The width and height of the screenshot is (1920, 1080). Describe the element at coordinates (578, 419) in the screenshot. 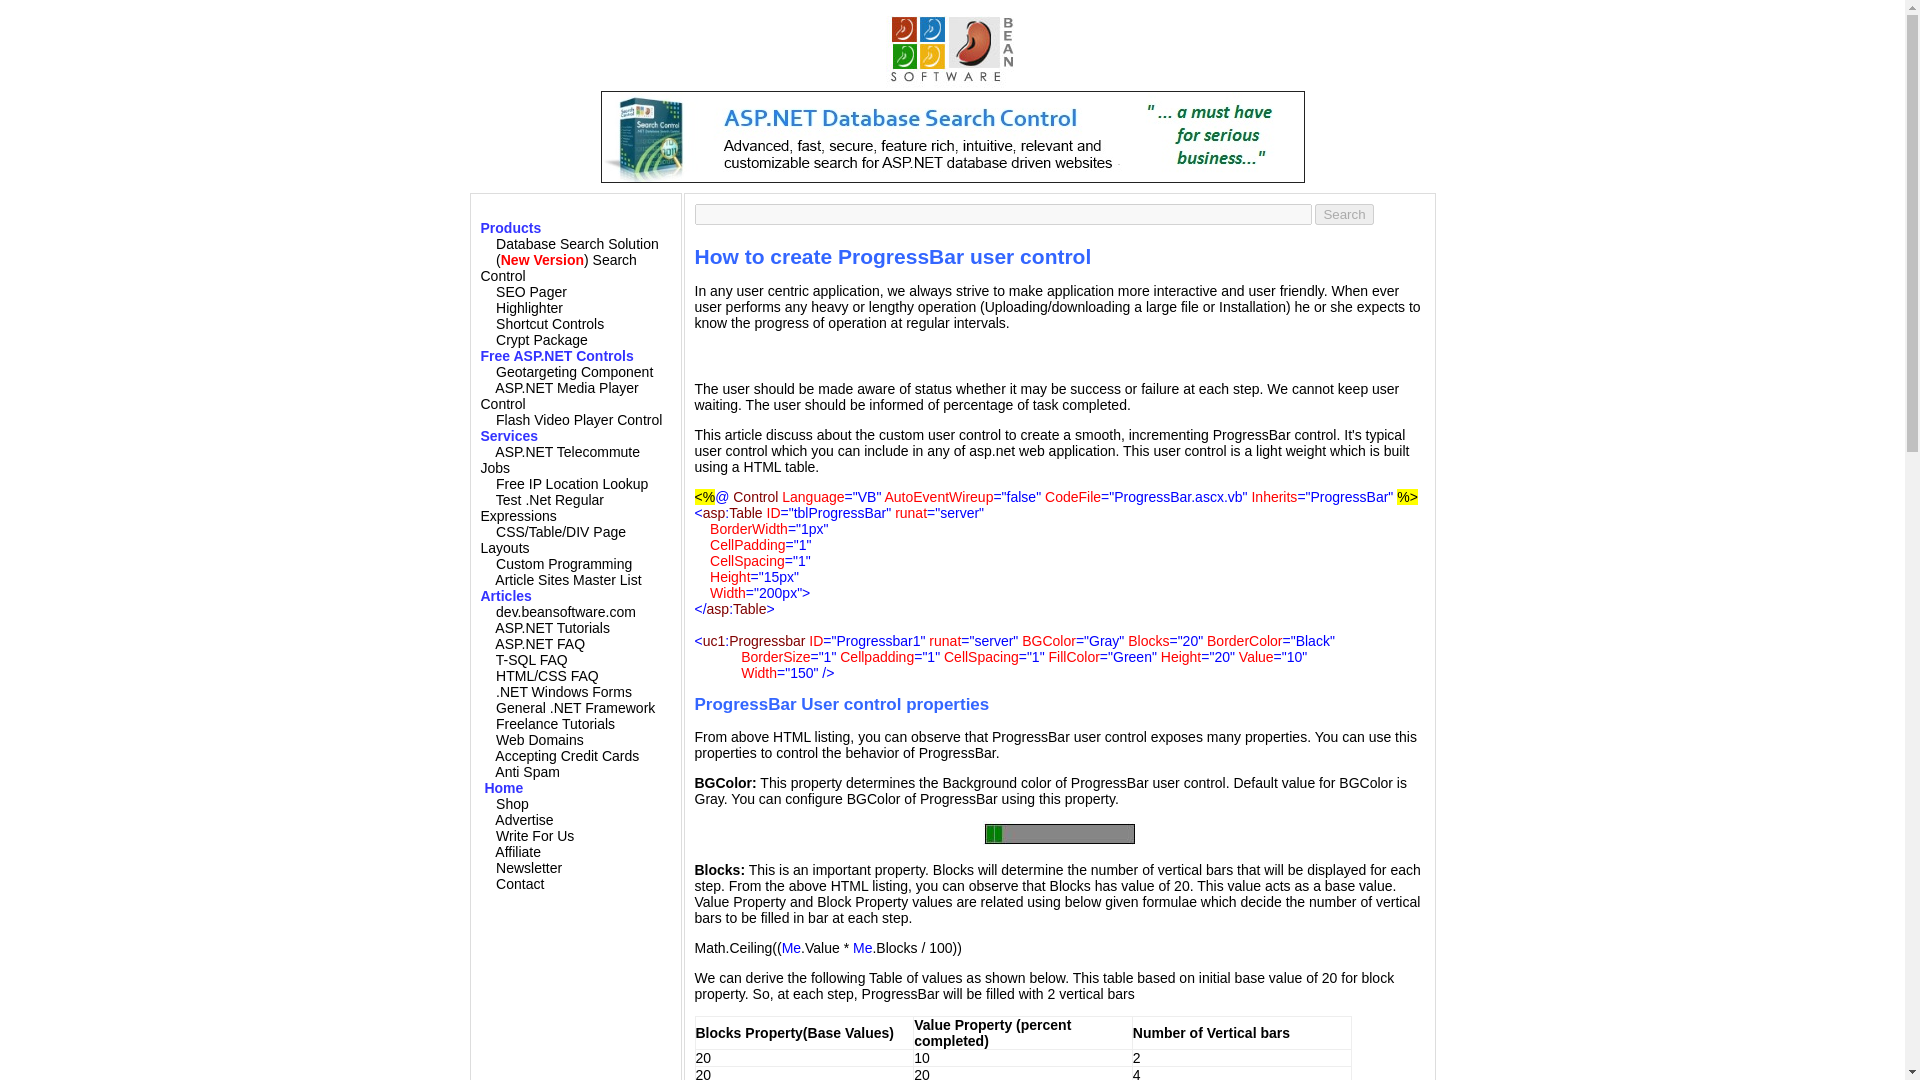

I see `Flash Video Player Control` at that location.